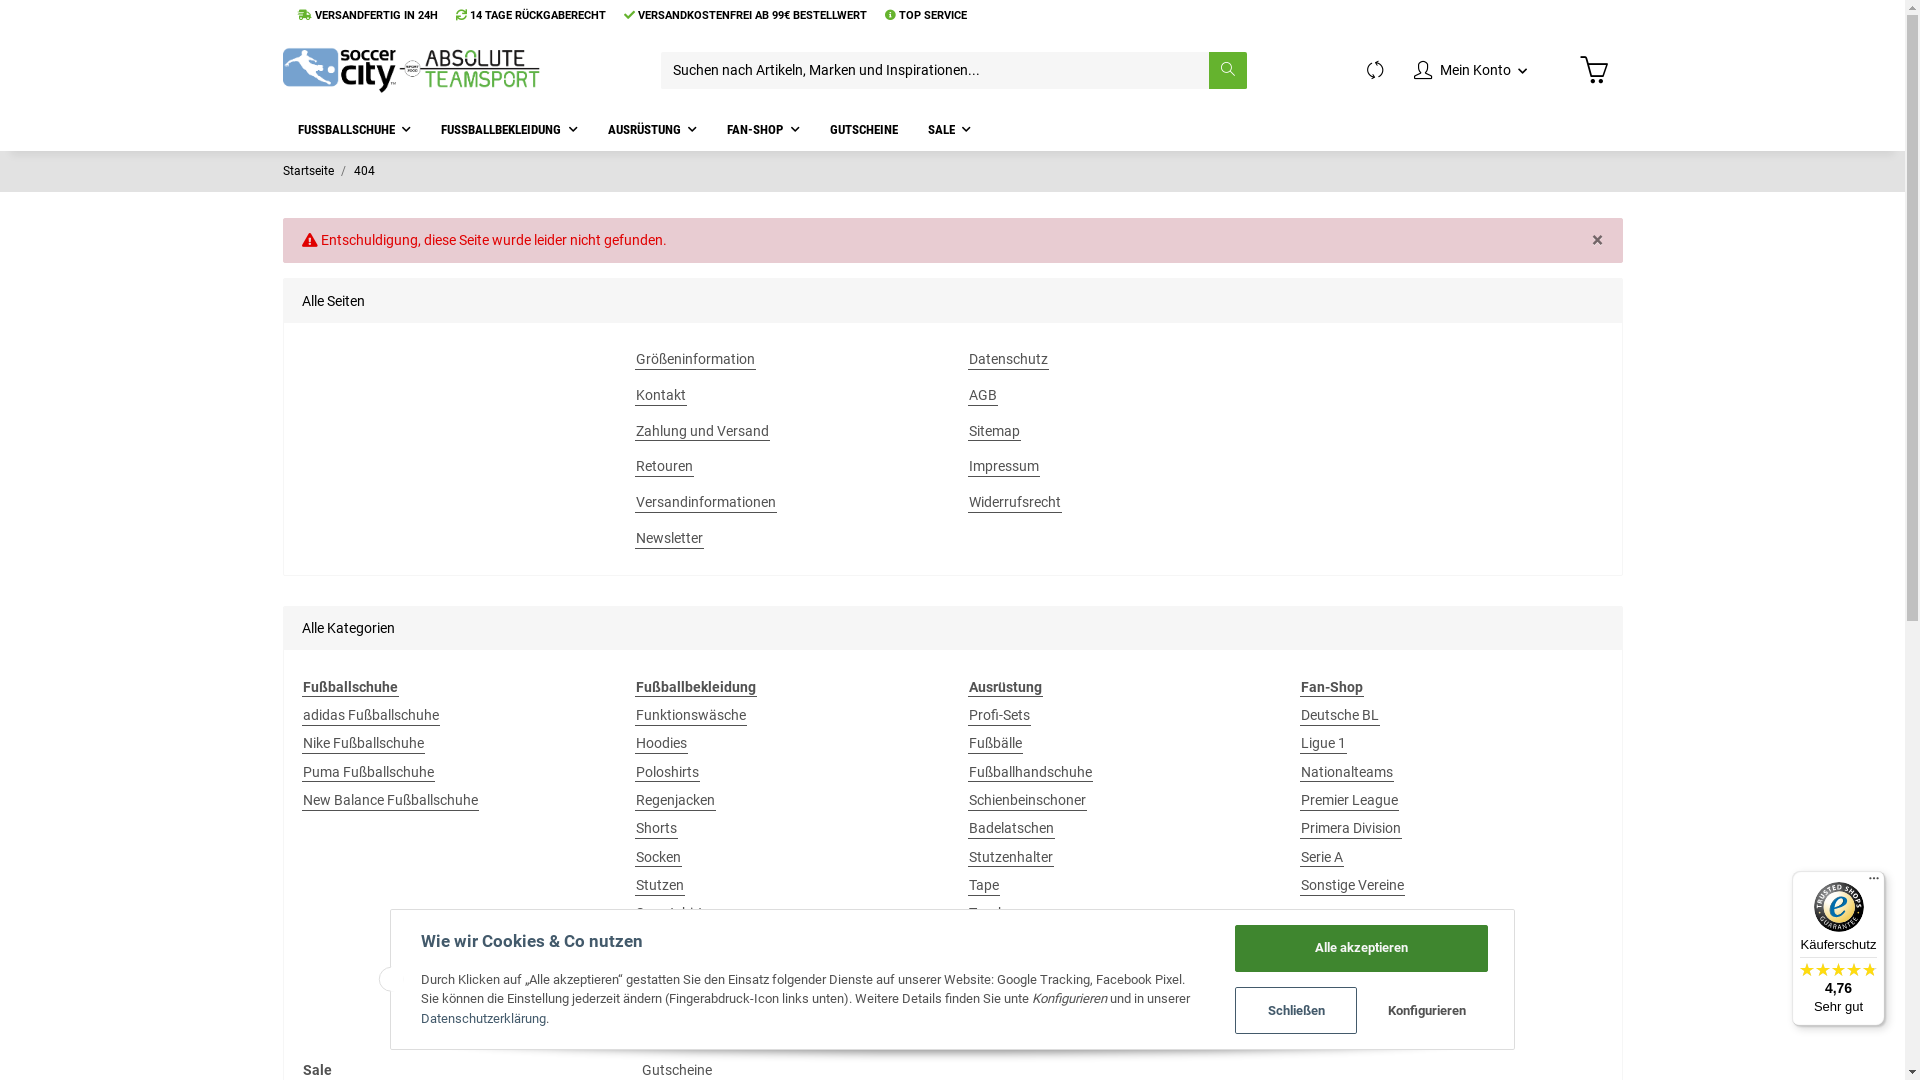 The height and width of the screenshot is (1080, 1920). What do you see at coordinates (702, 432) in the screenshot?
I see `Zahlung und Versand` at bounding box center [702, 432].